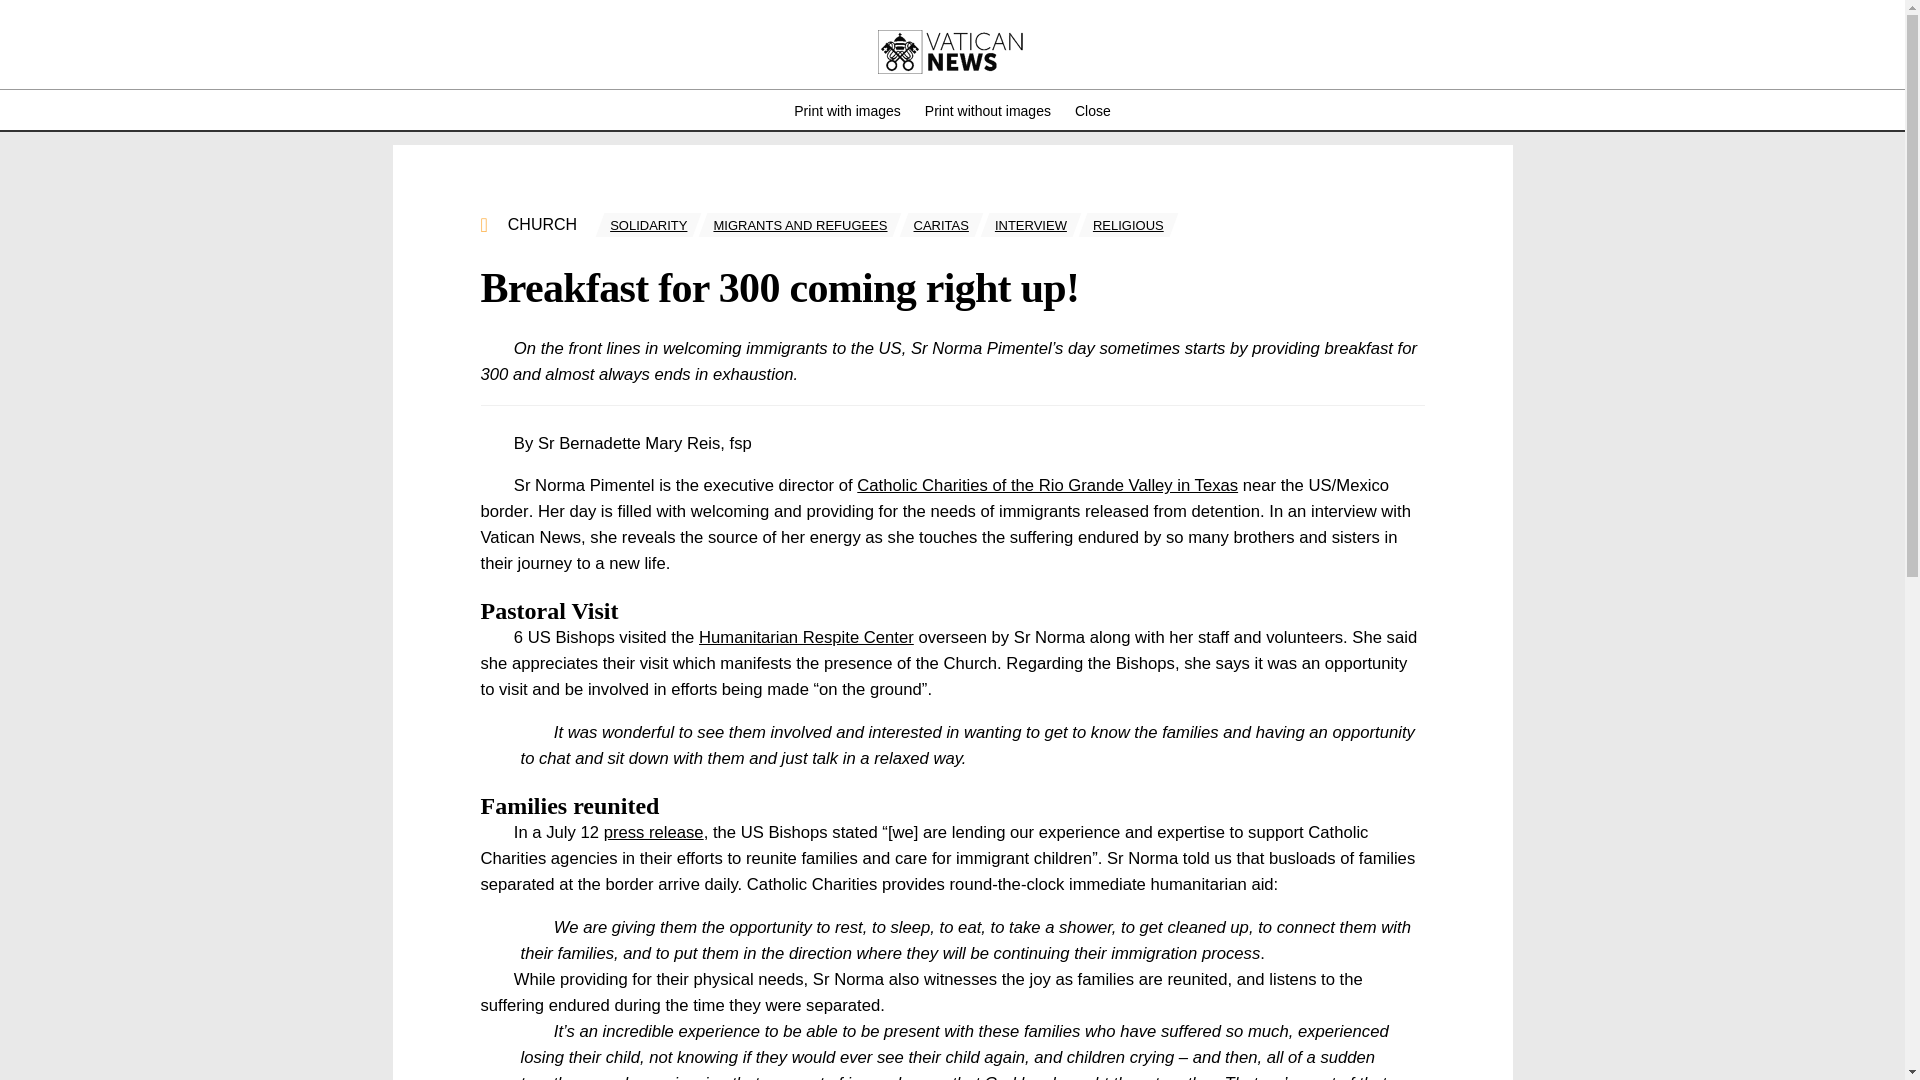  What do you see at coordinates (799, 224) in the screenshot?
I see `TagList for "Migrants And Refugees"` at bounding box center [799, 224].